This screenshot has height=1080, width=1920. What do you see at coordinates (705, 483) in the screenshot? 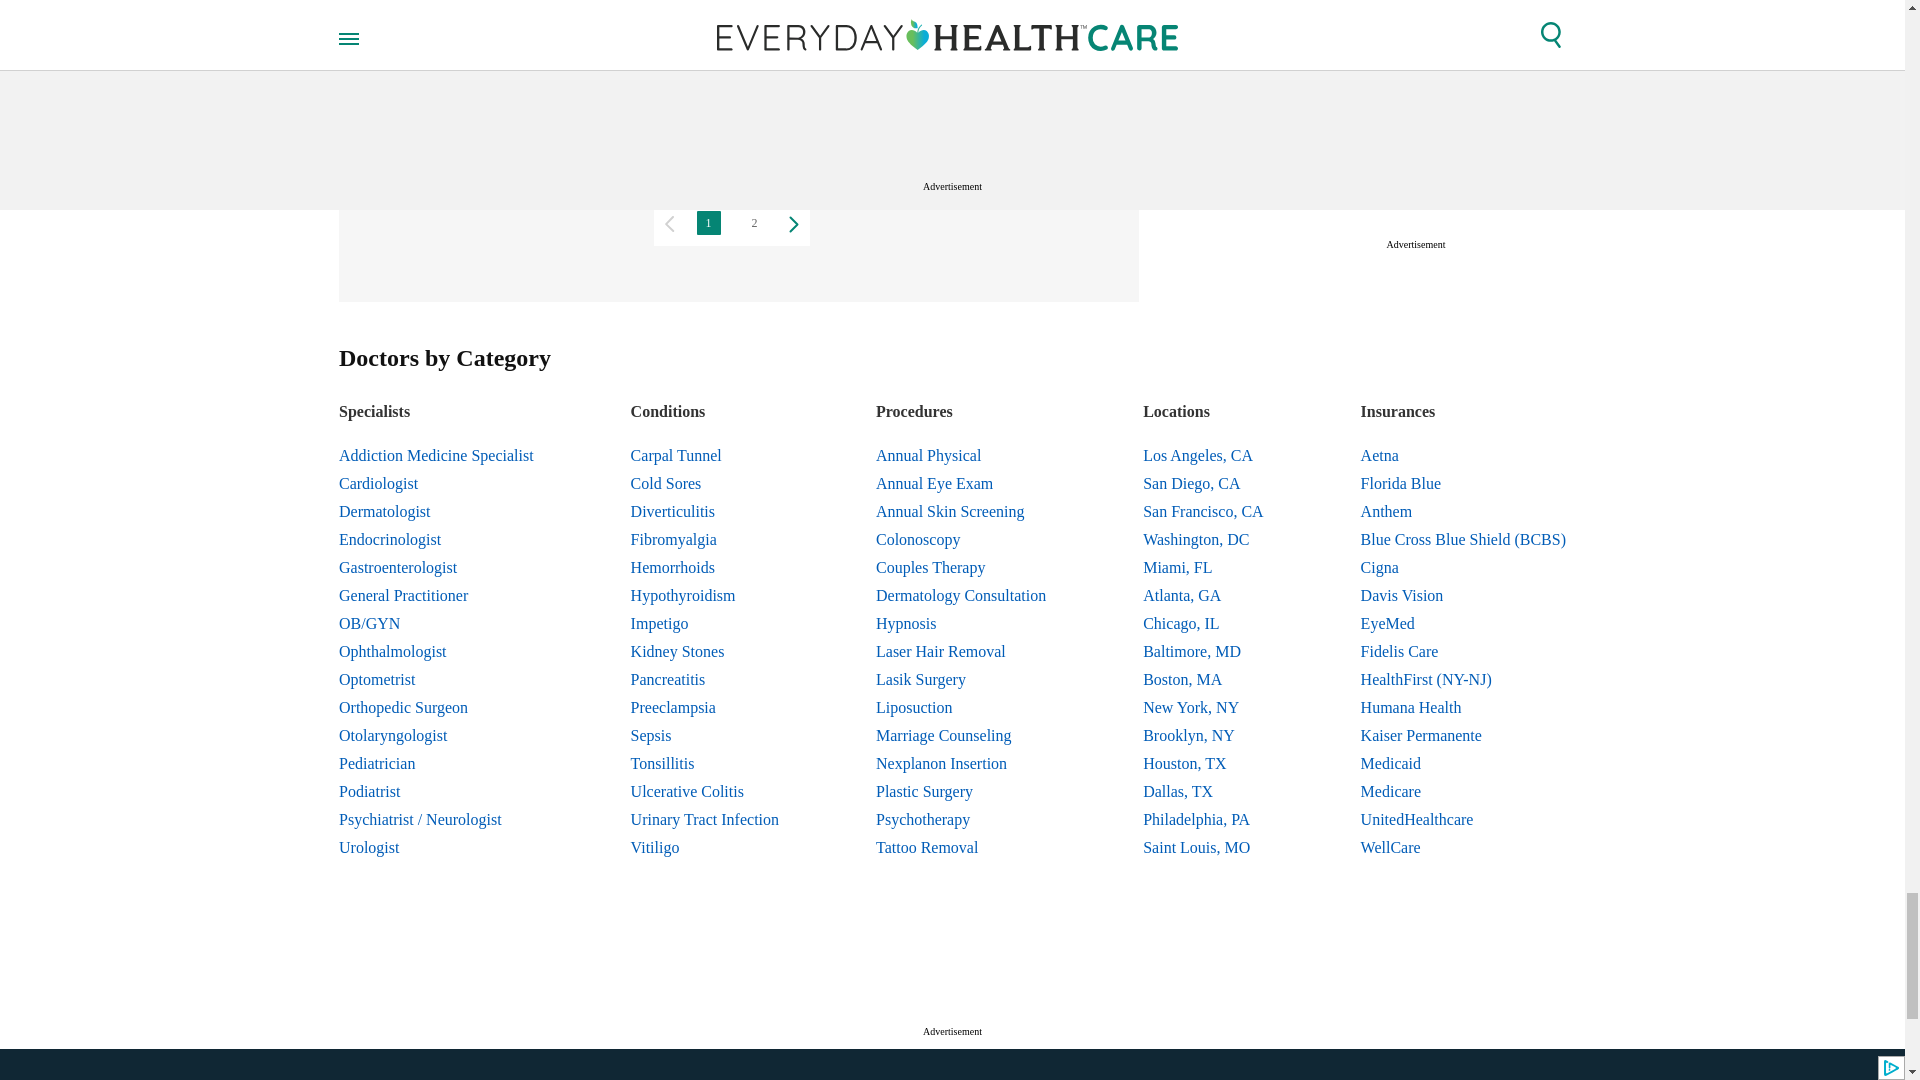
I see `Cold Sores` at bounding box center [705, 483].